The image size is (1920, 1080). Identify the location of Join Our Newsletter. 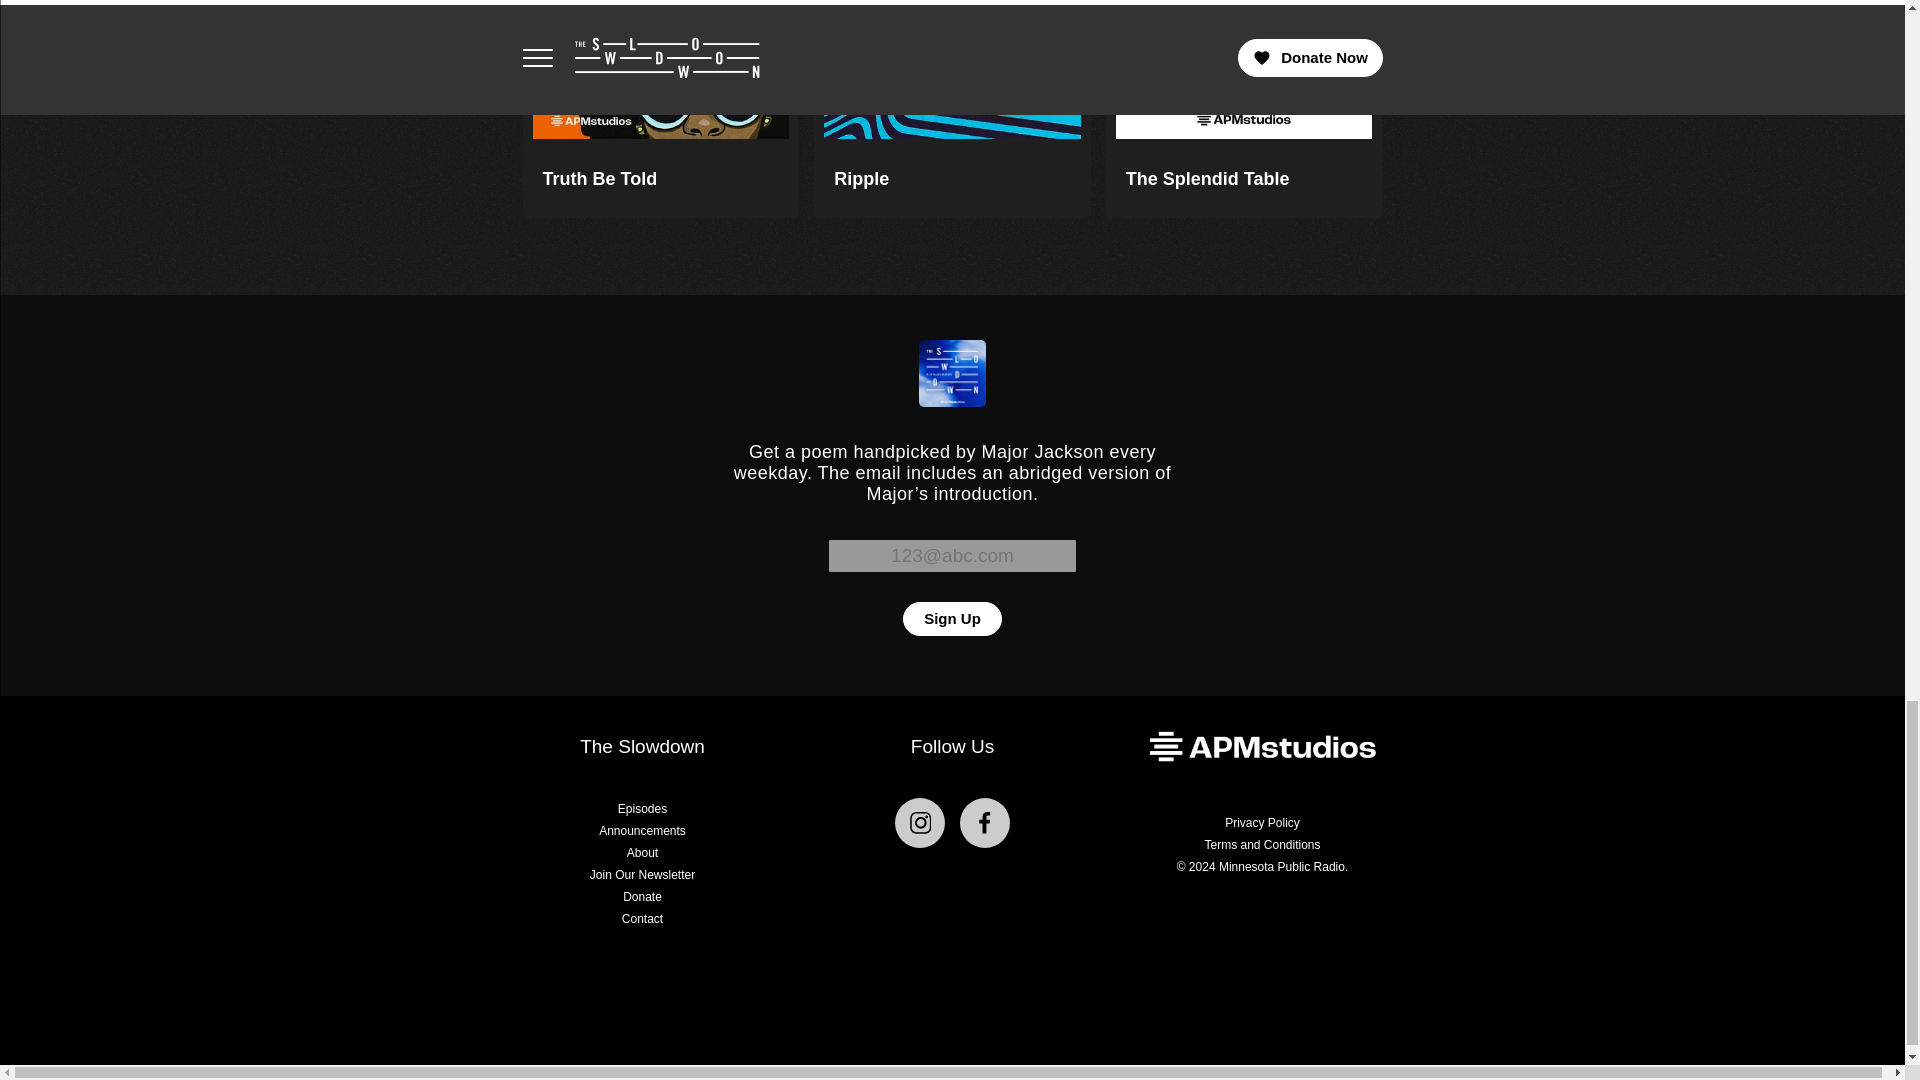
(642, 875).